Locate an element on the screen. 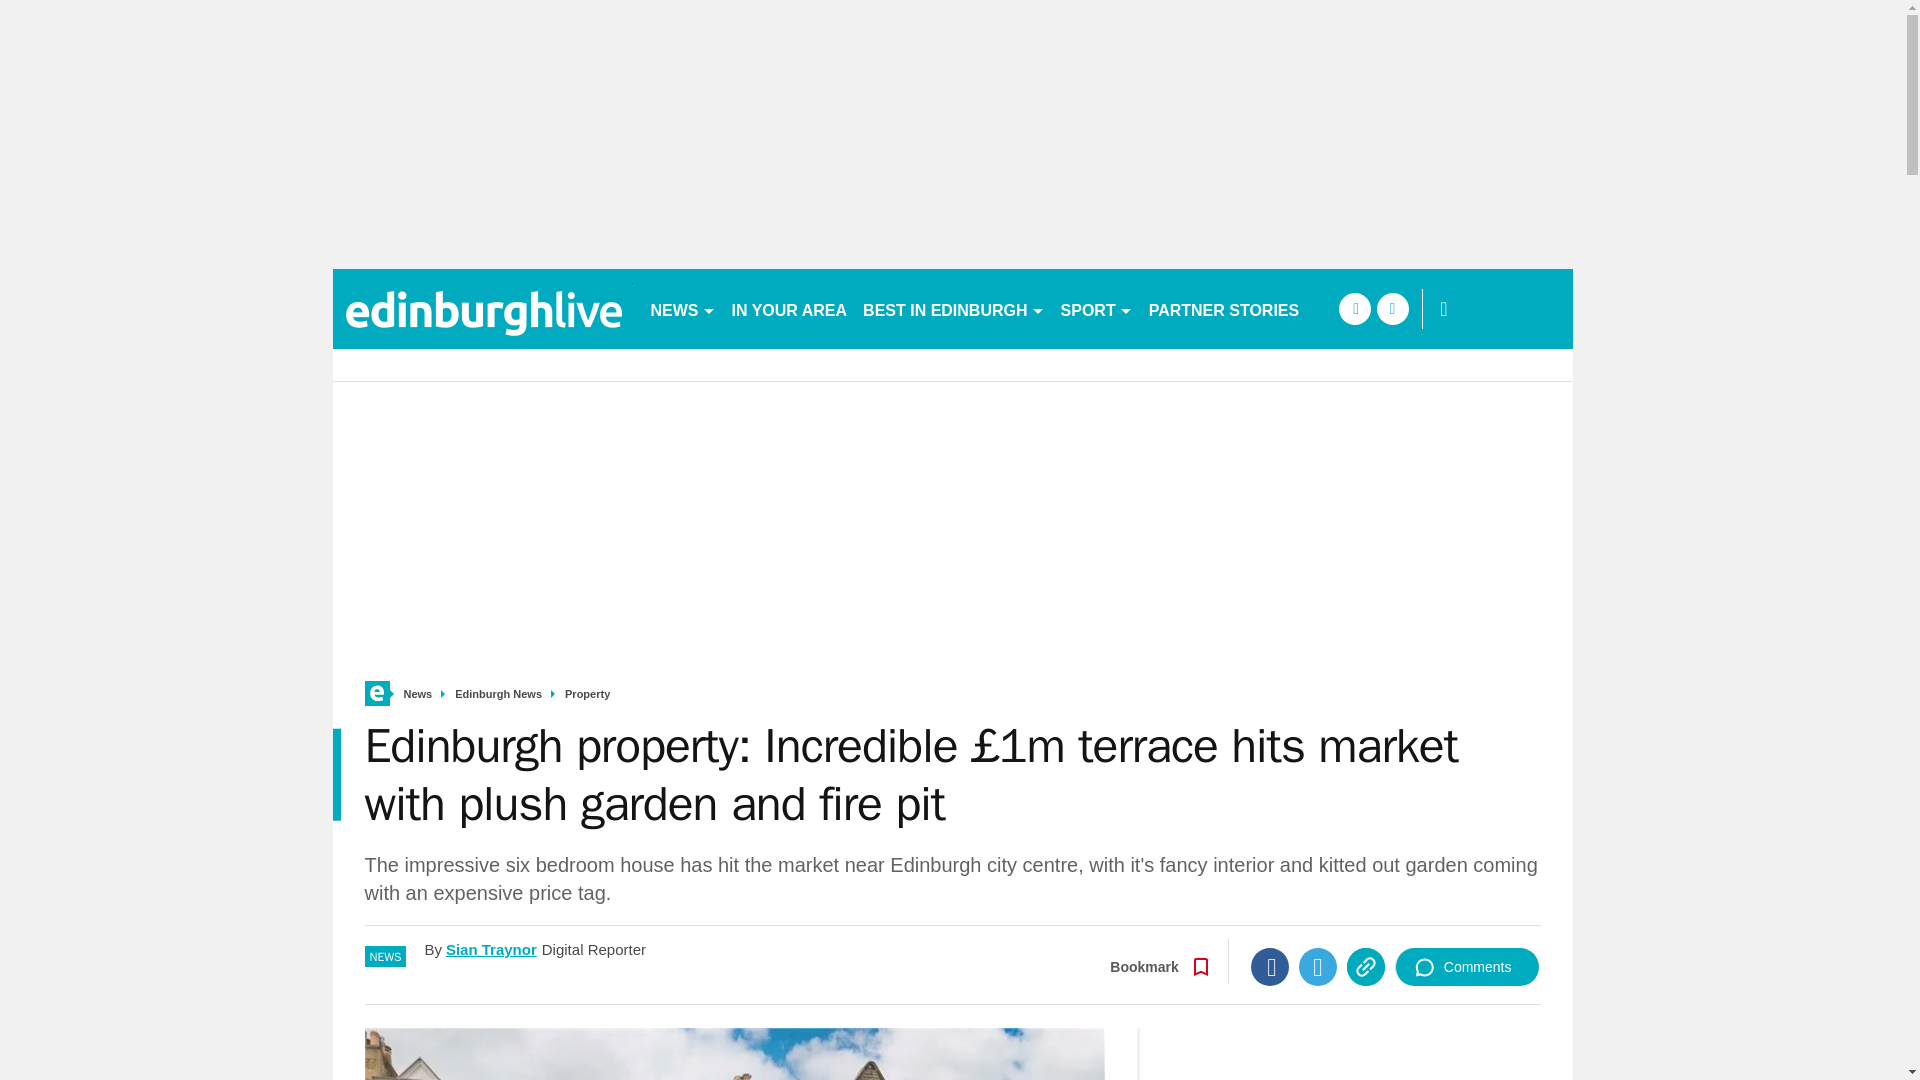  PARTNER STORIES is located at coordinates (1224, 308).